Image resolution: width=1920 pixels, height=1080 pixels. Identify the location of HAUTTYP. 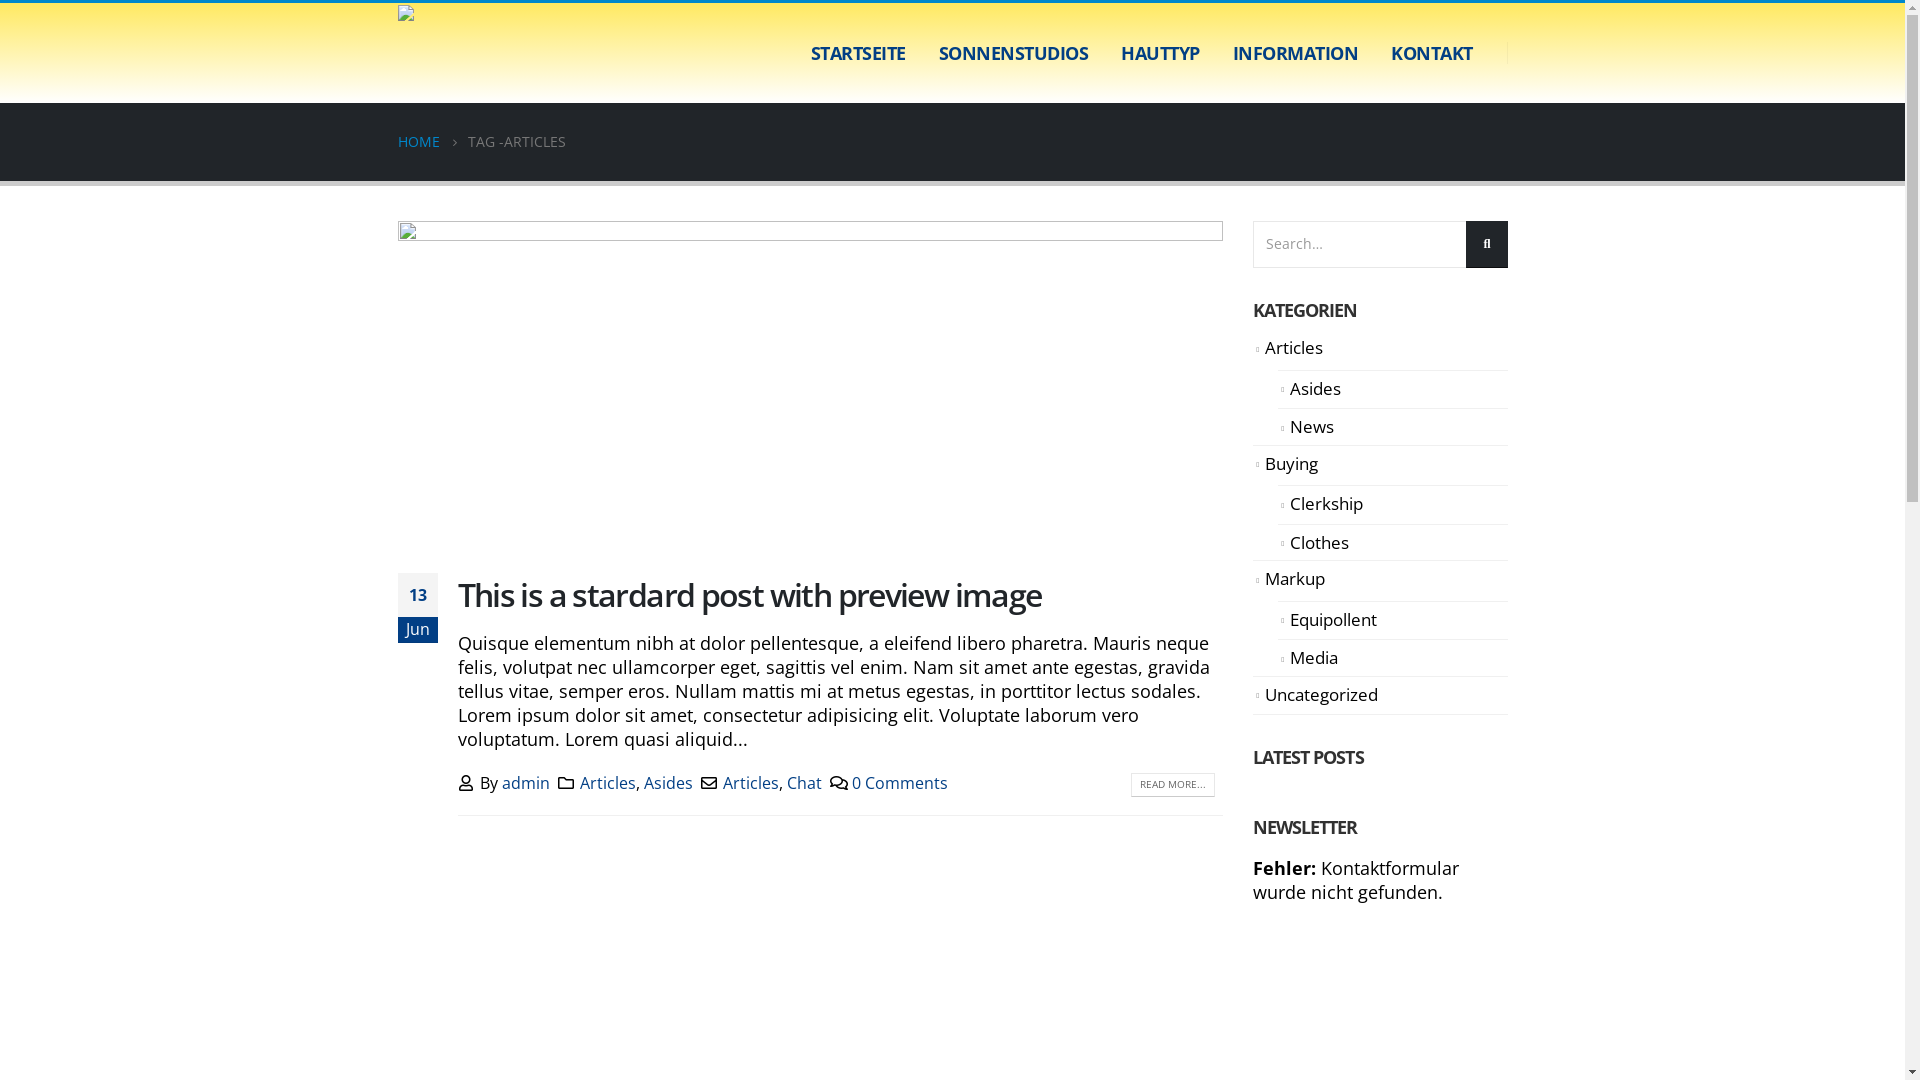
(1160, 53).